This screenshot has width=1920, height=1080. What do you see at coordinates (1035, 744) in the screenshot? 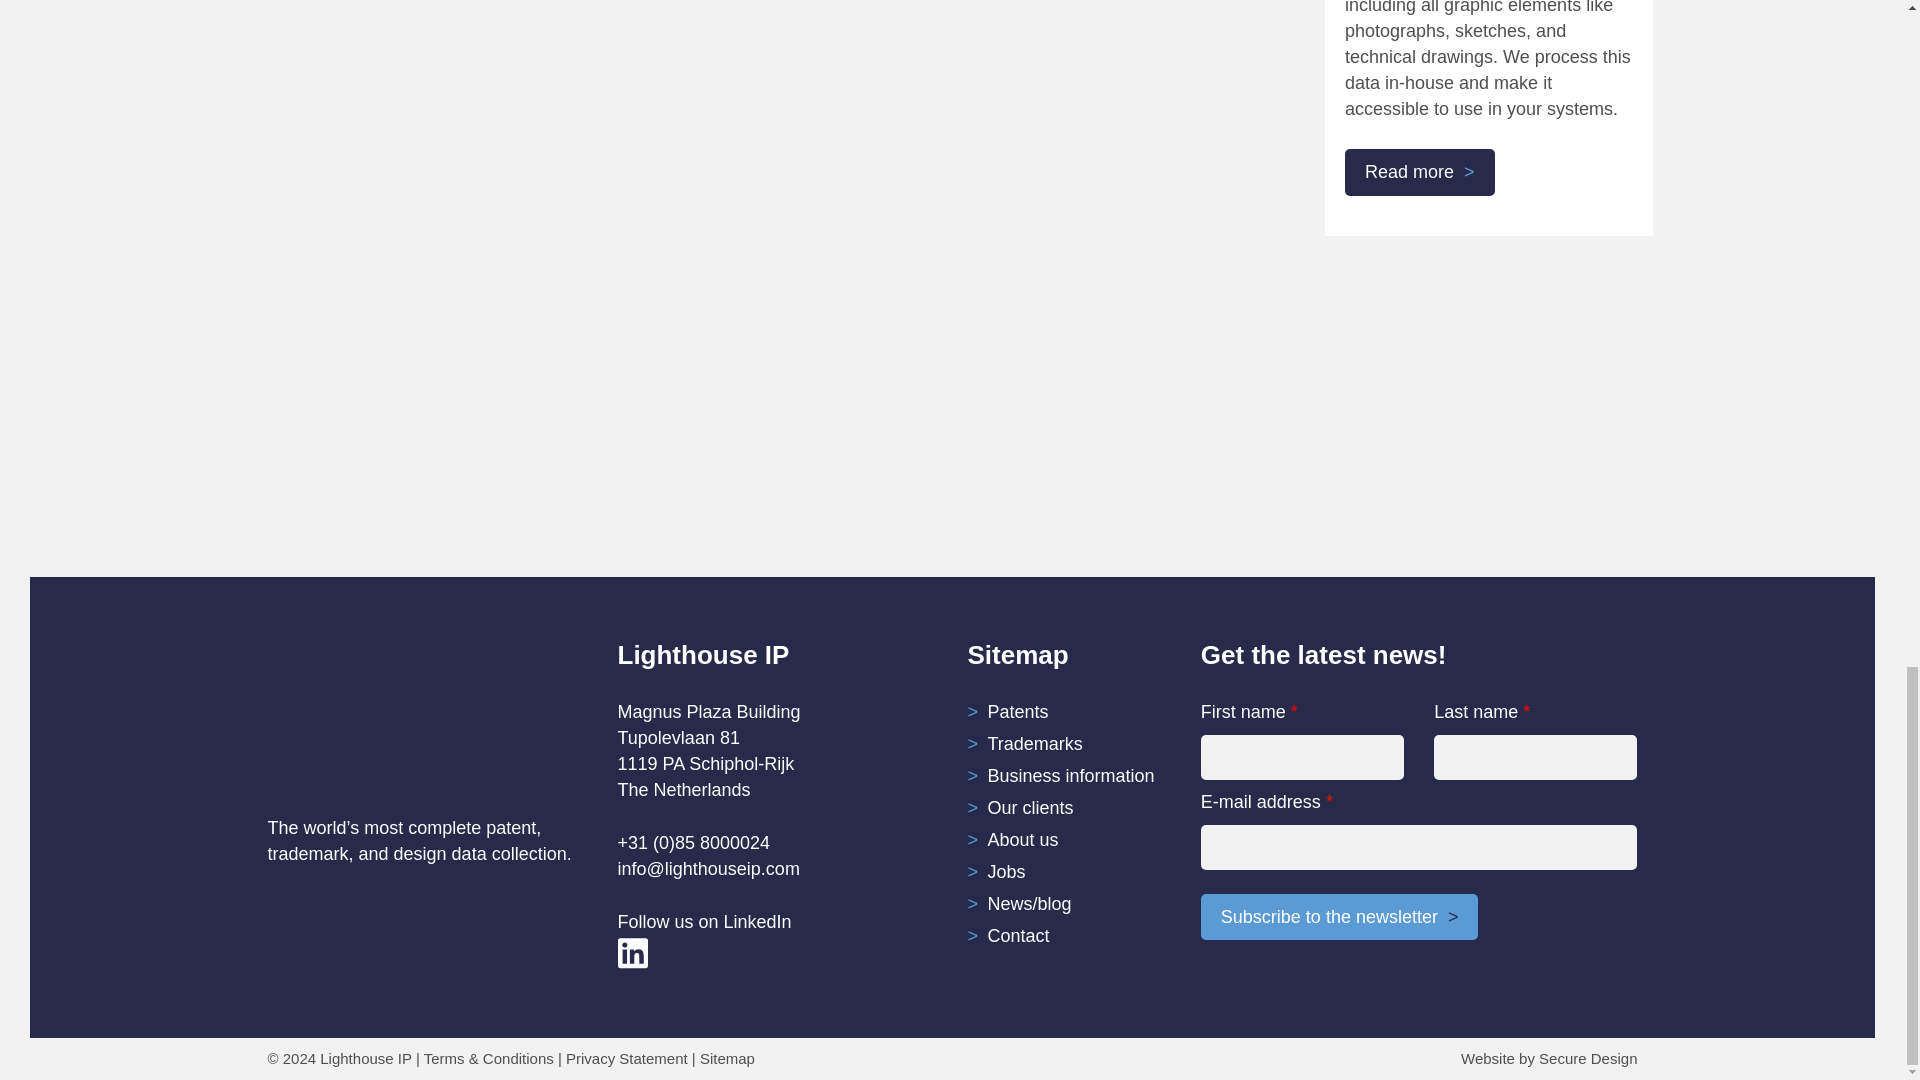
I see `Trademarks` at bounding box center [1035, 744].